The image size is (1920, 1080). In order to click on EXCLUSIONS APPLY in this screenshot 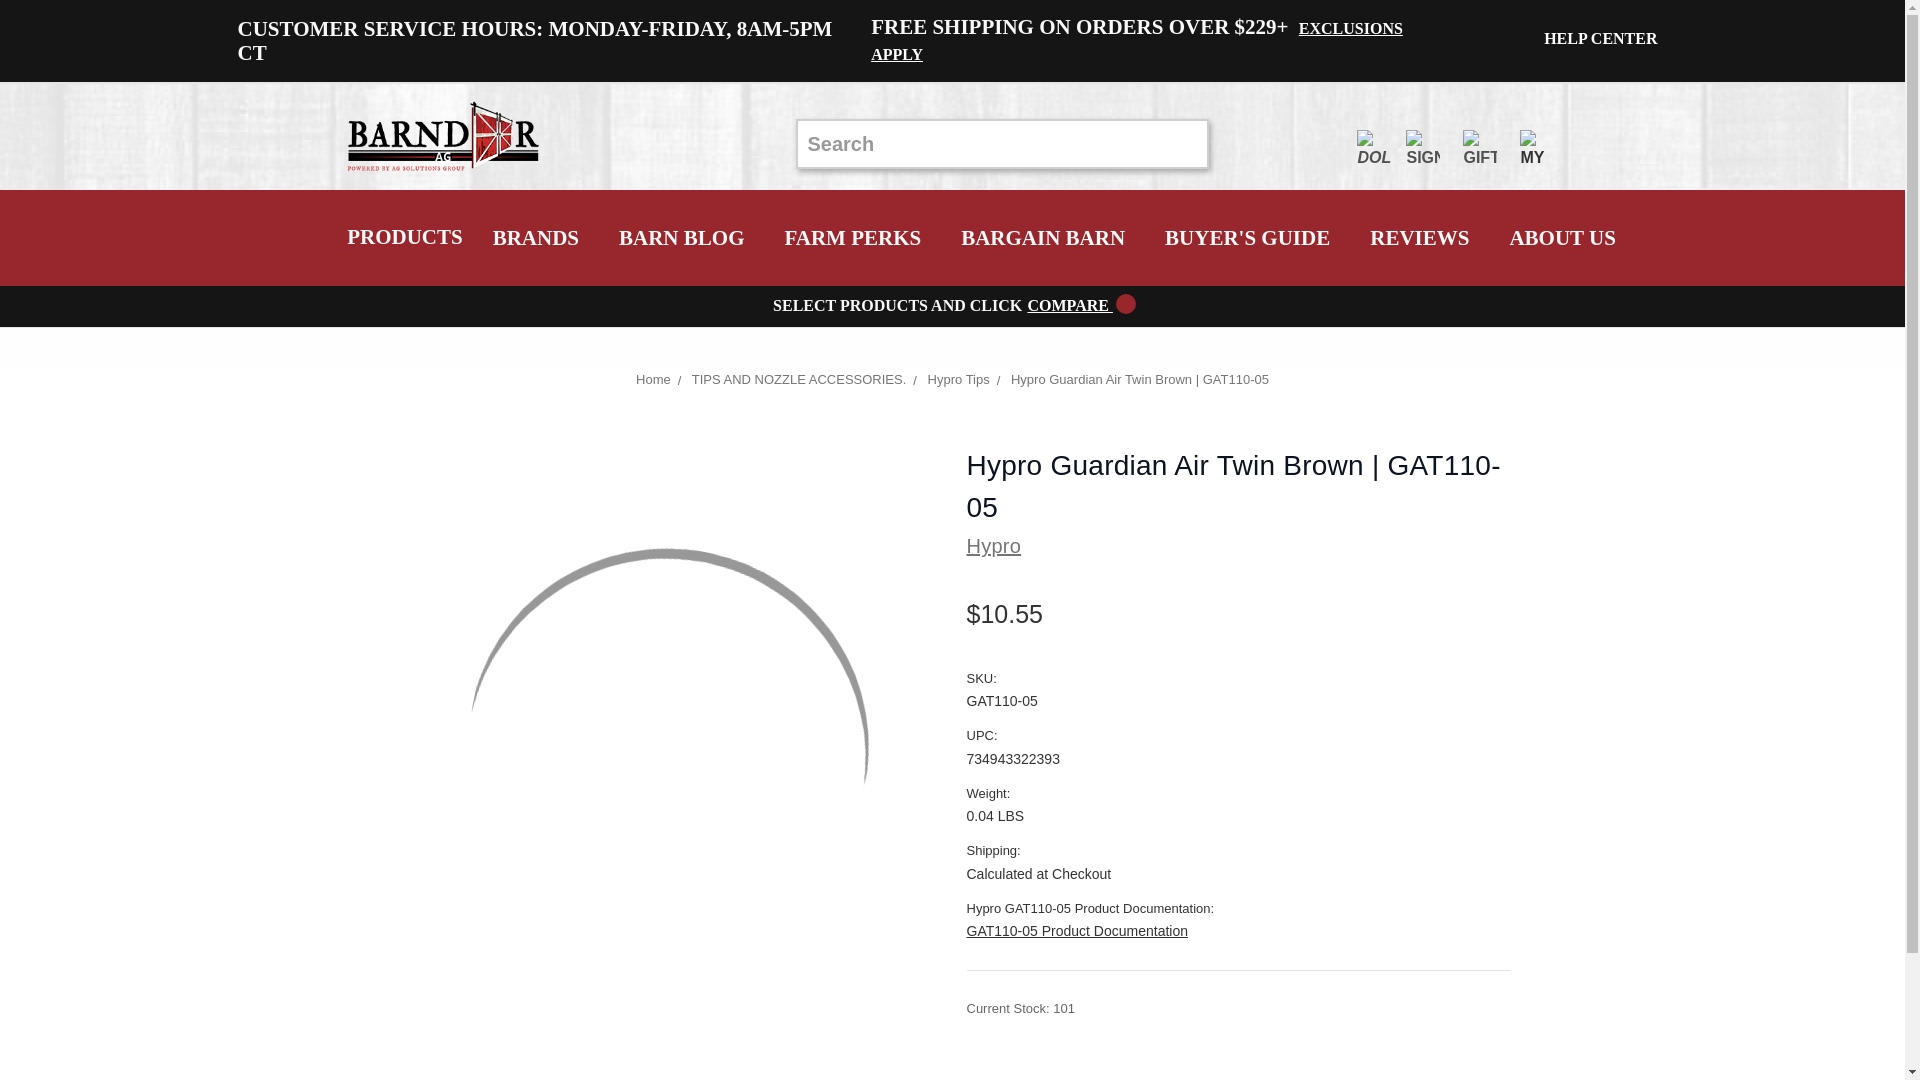, I will do `click(1137, 41)`.